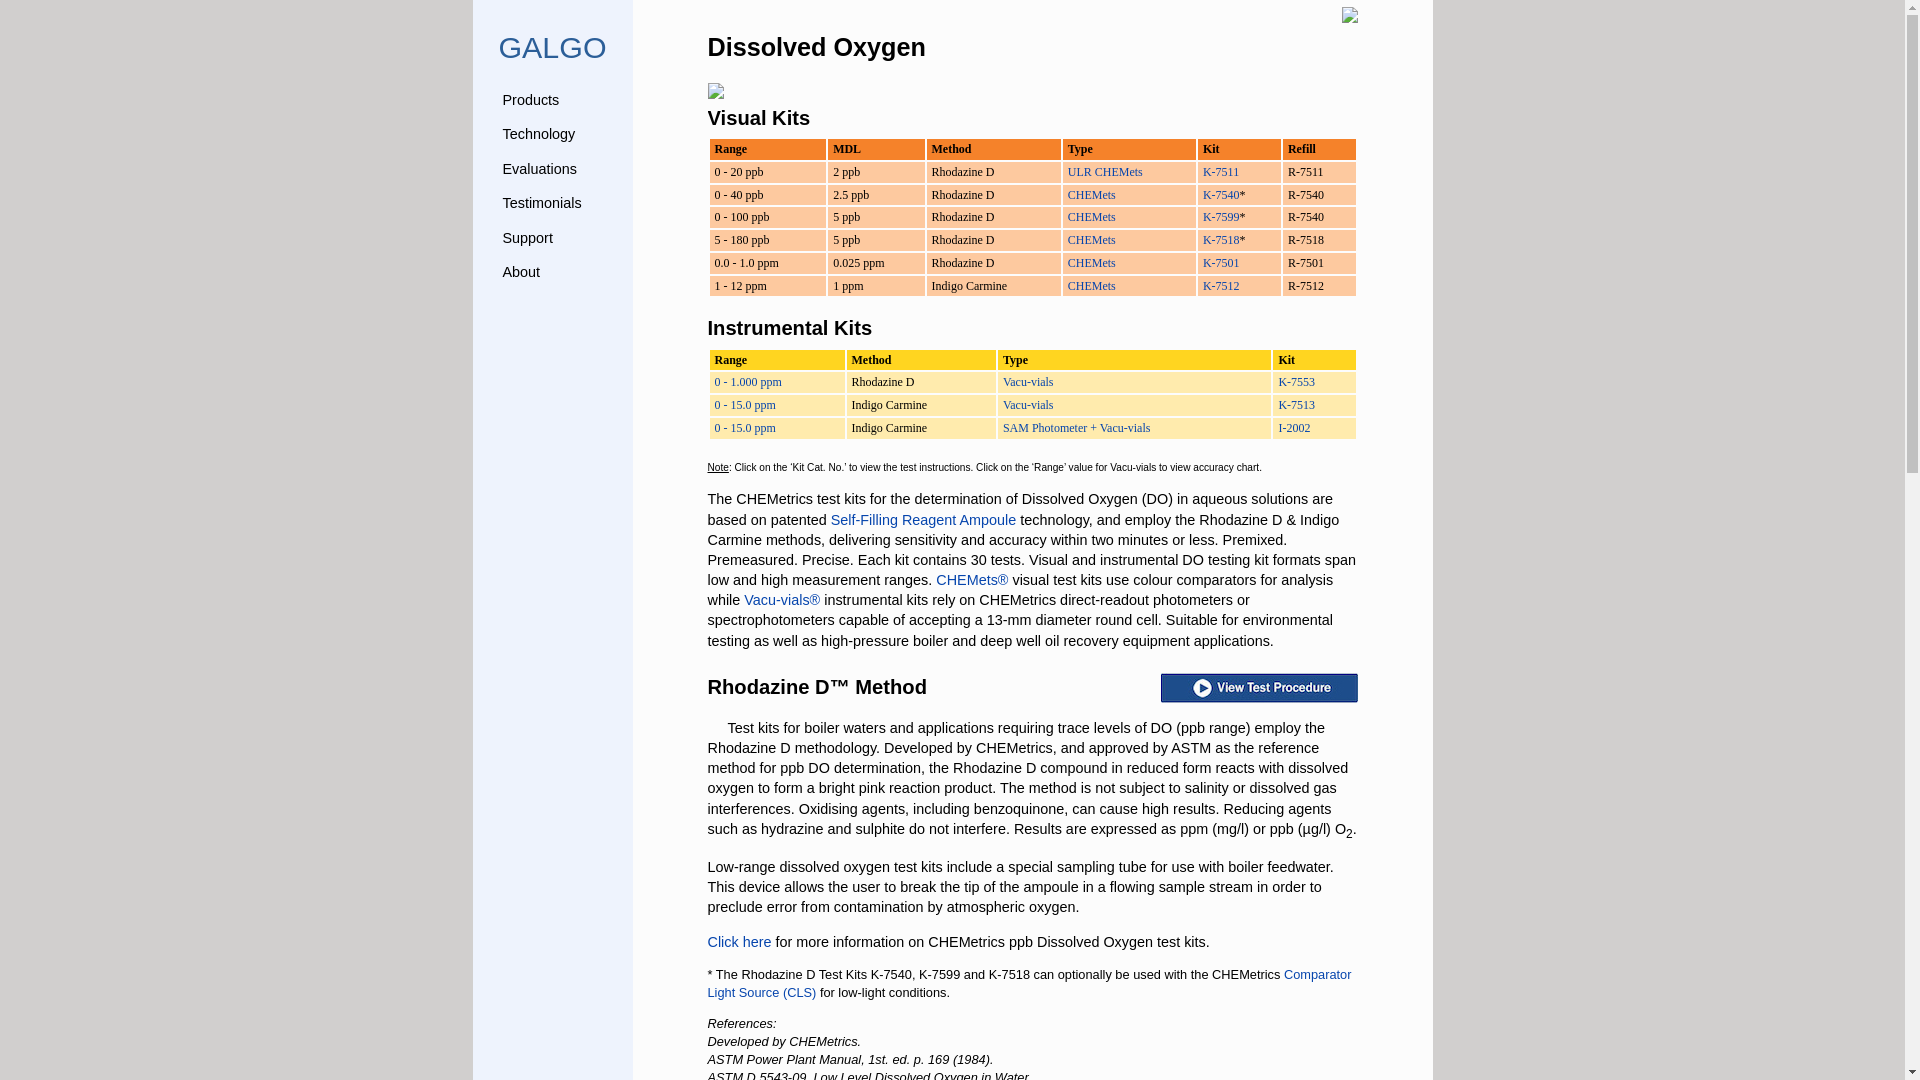  Describe the element at coordinates (526, 238) in the screenshot. I see `Support` at that location.